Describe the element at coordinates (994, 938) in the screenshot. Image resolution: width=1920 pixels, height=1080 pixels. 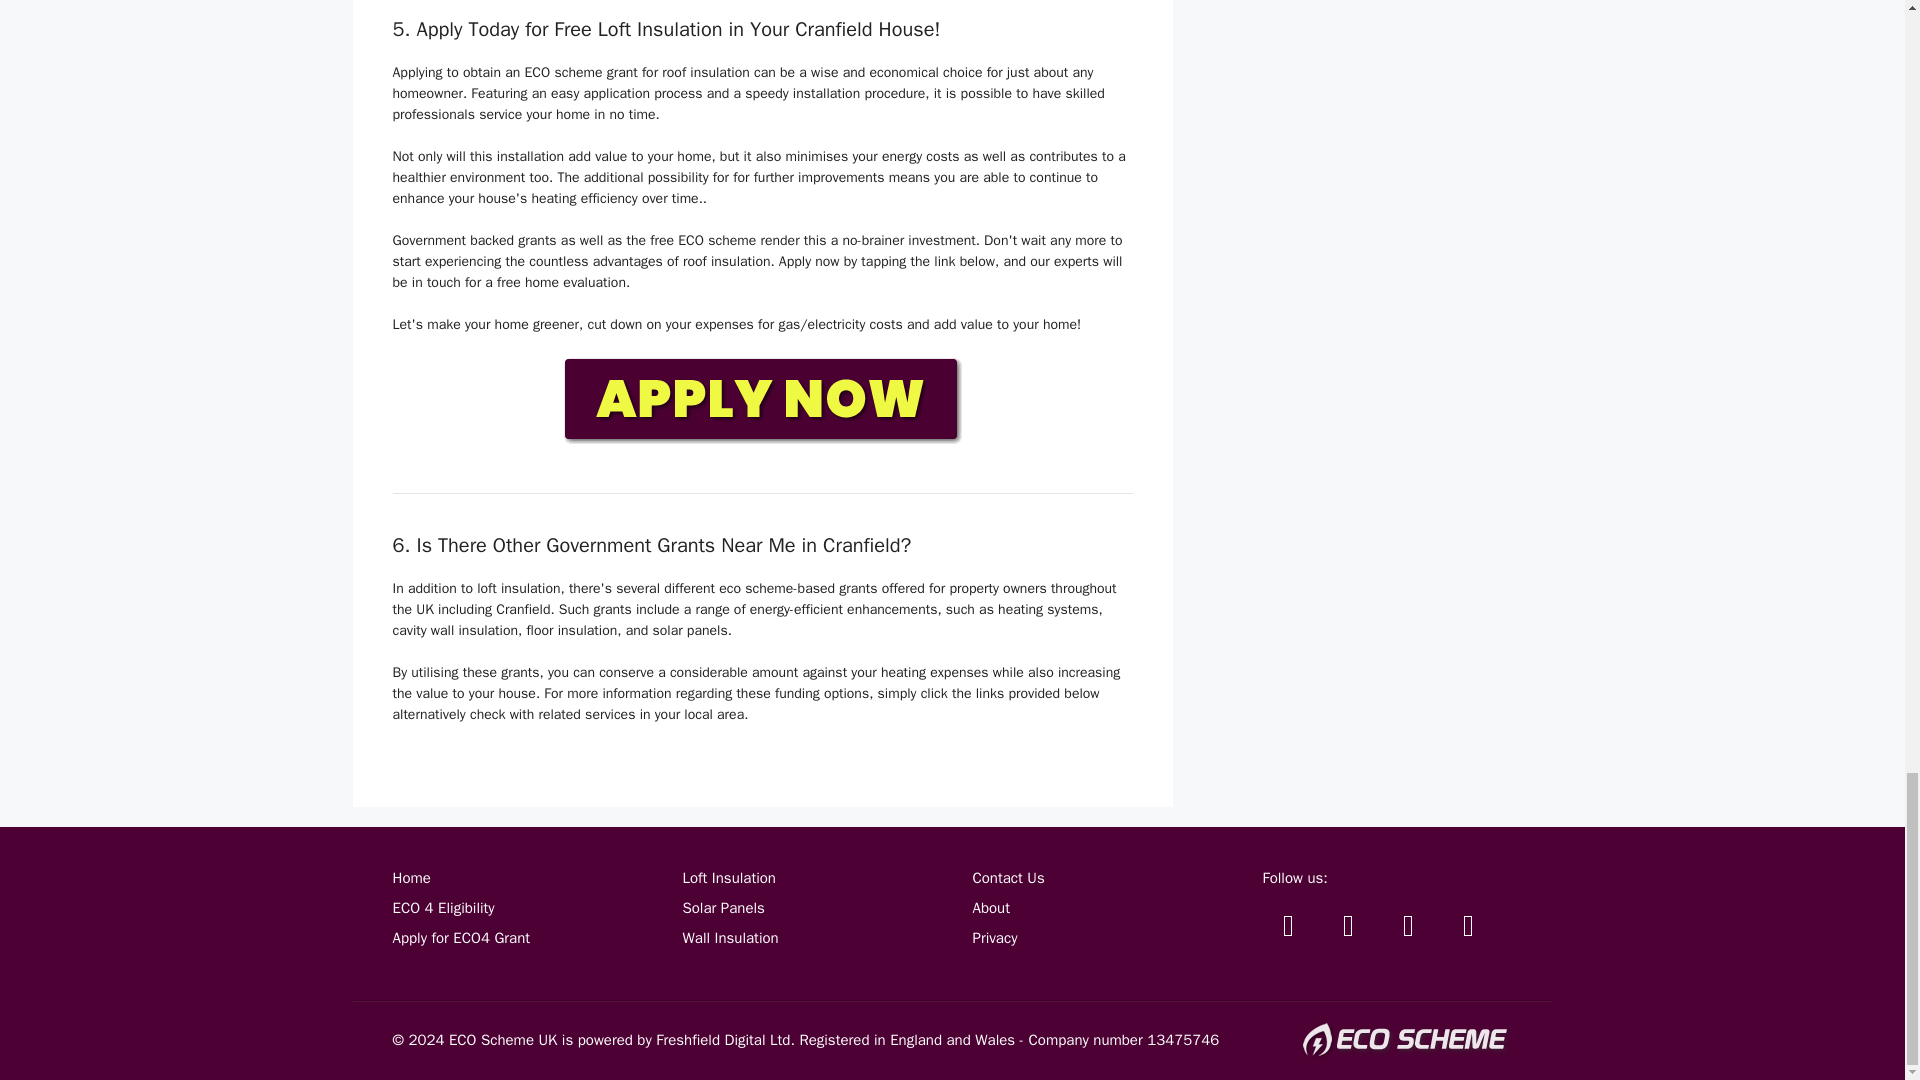
I see `Privacy` at that location.